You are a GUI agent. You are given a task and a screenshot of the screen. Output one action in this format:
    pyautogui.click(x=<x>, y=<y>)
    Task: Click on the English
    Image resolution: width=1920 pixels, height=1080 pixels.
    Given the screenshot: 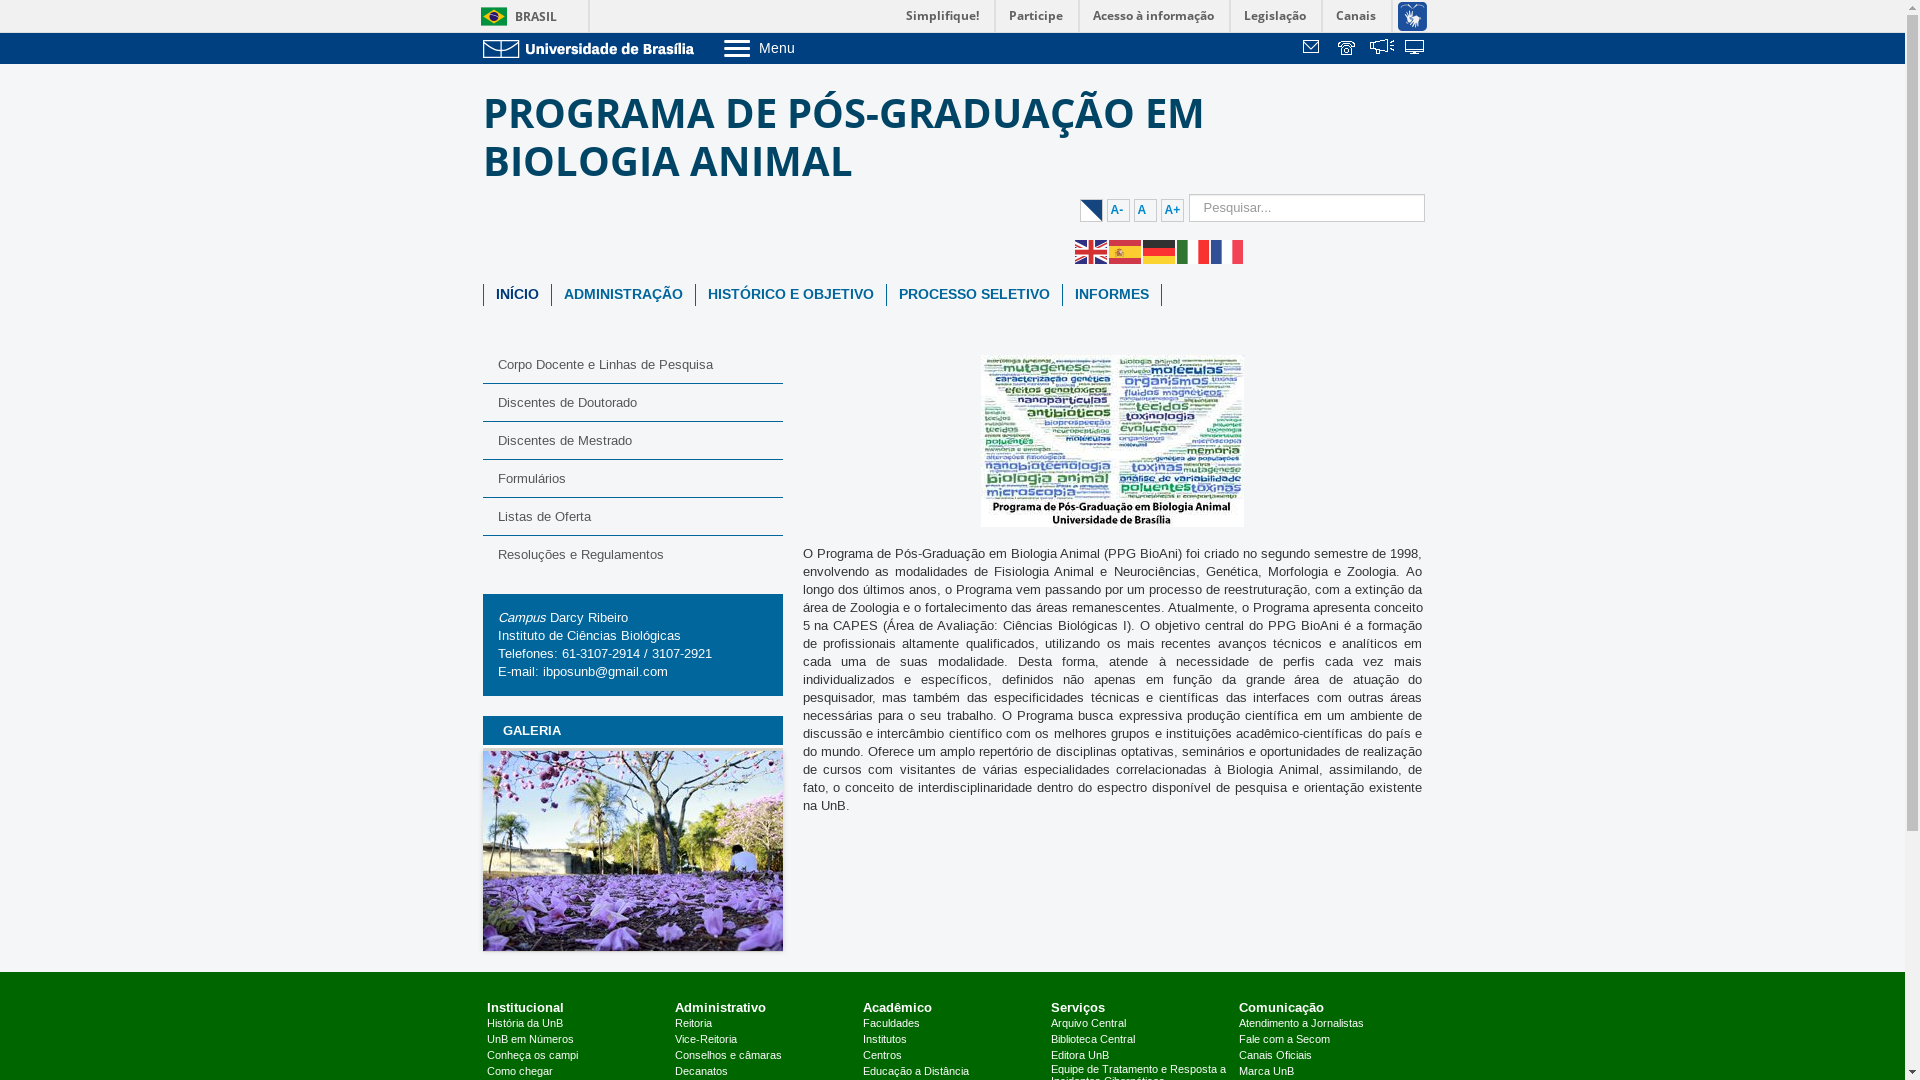 What is the action you would take?
    pyautogui.click(x=1091, y=251)
    